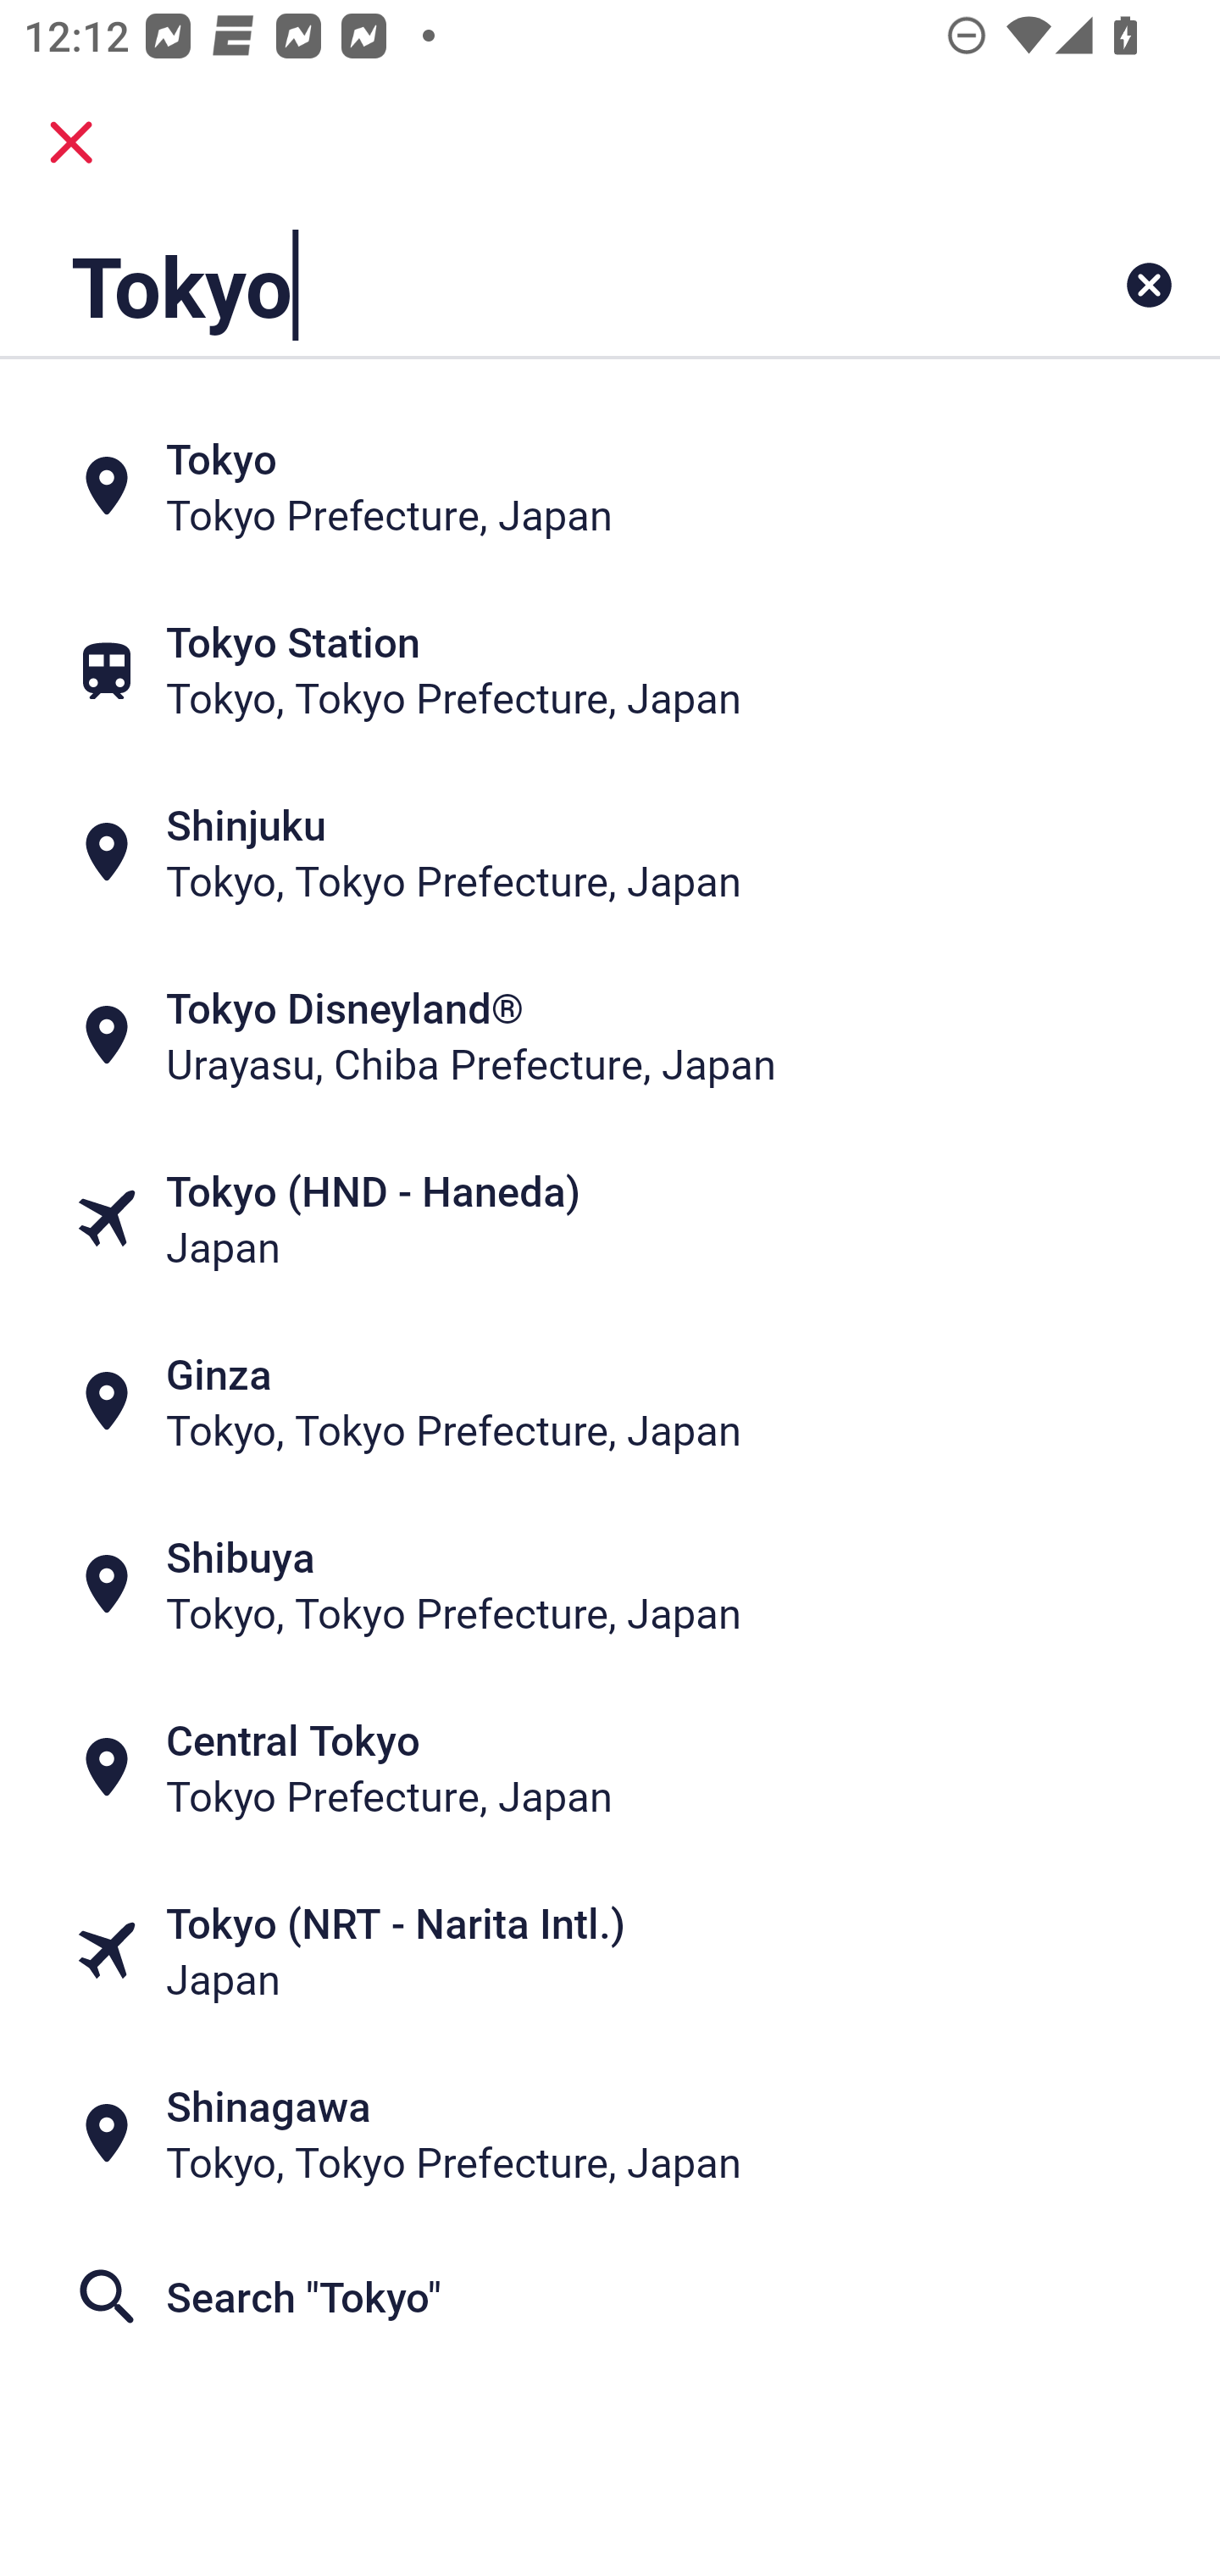 Image resolution: width=1220 pixels, height=2576 pixels. Describe the element at coordinates (1149, 285) in the screenshot. I see `Clear` at that location.